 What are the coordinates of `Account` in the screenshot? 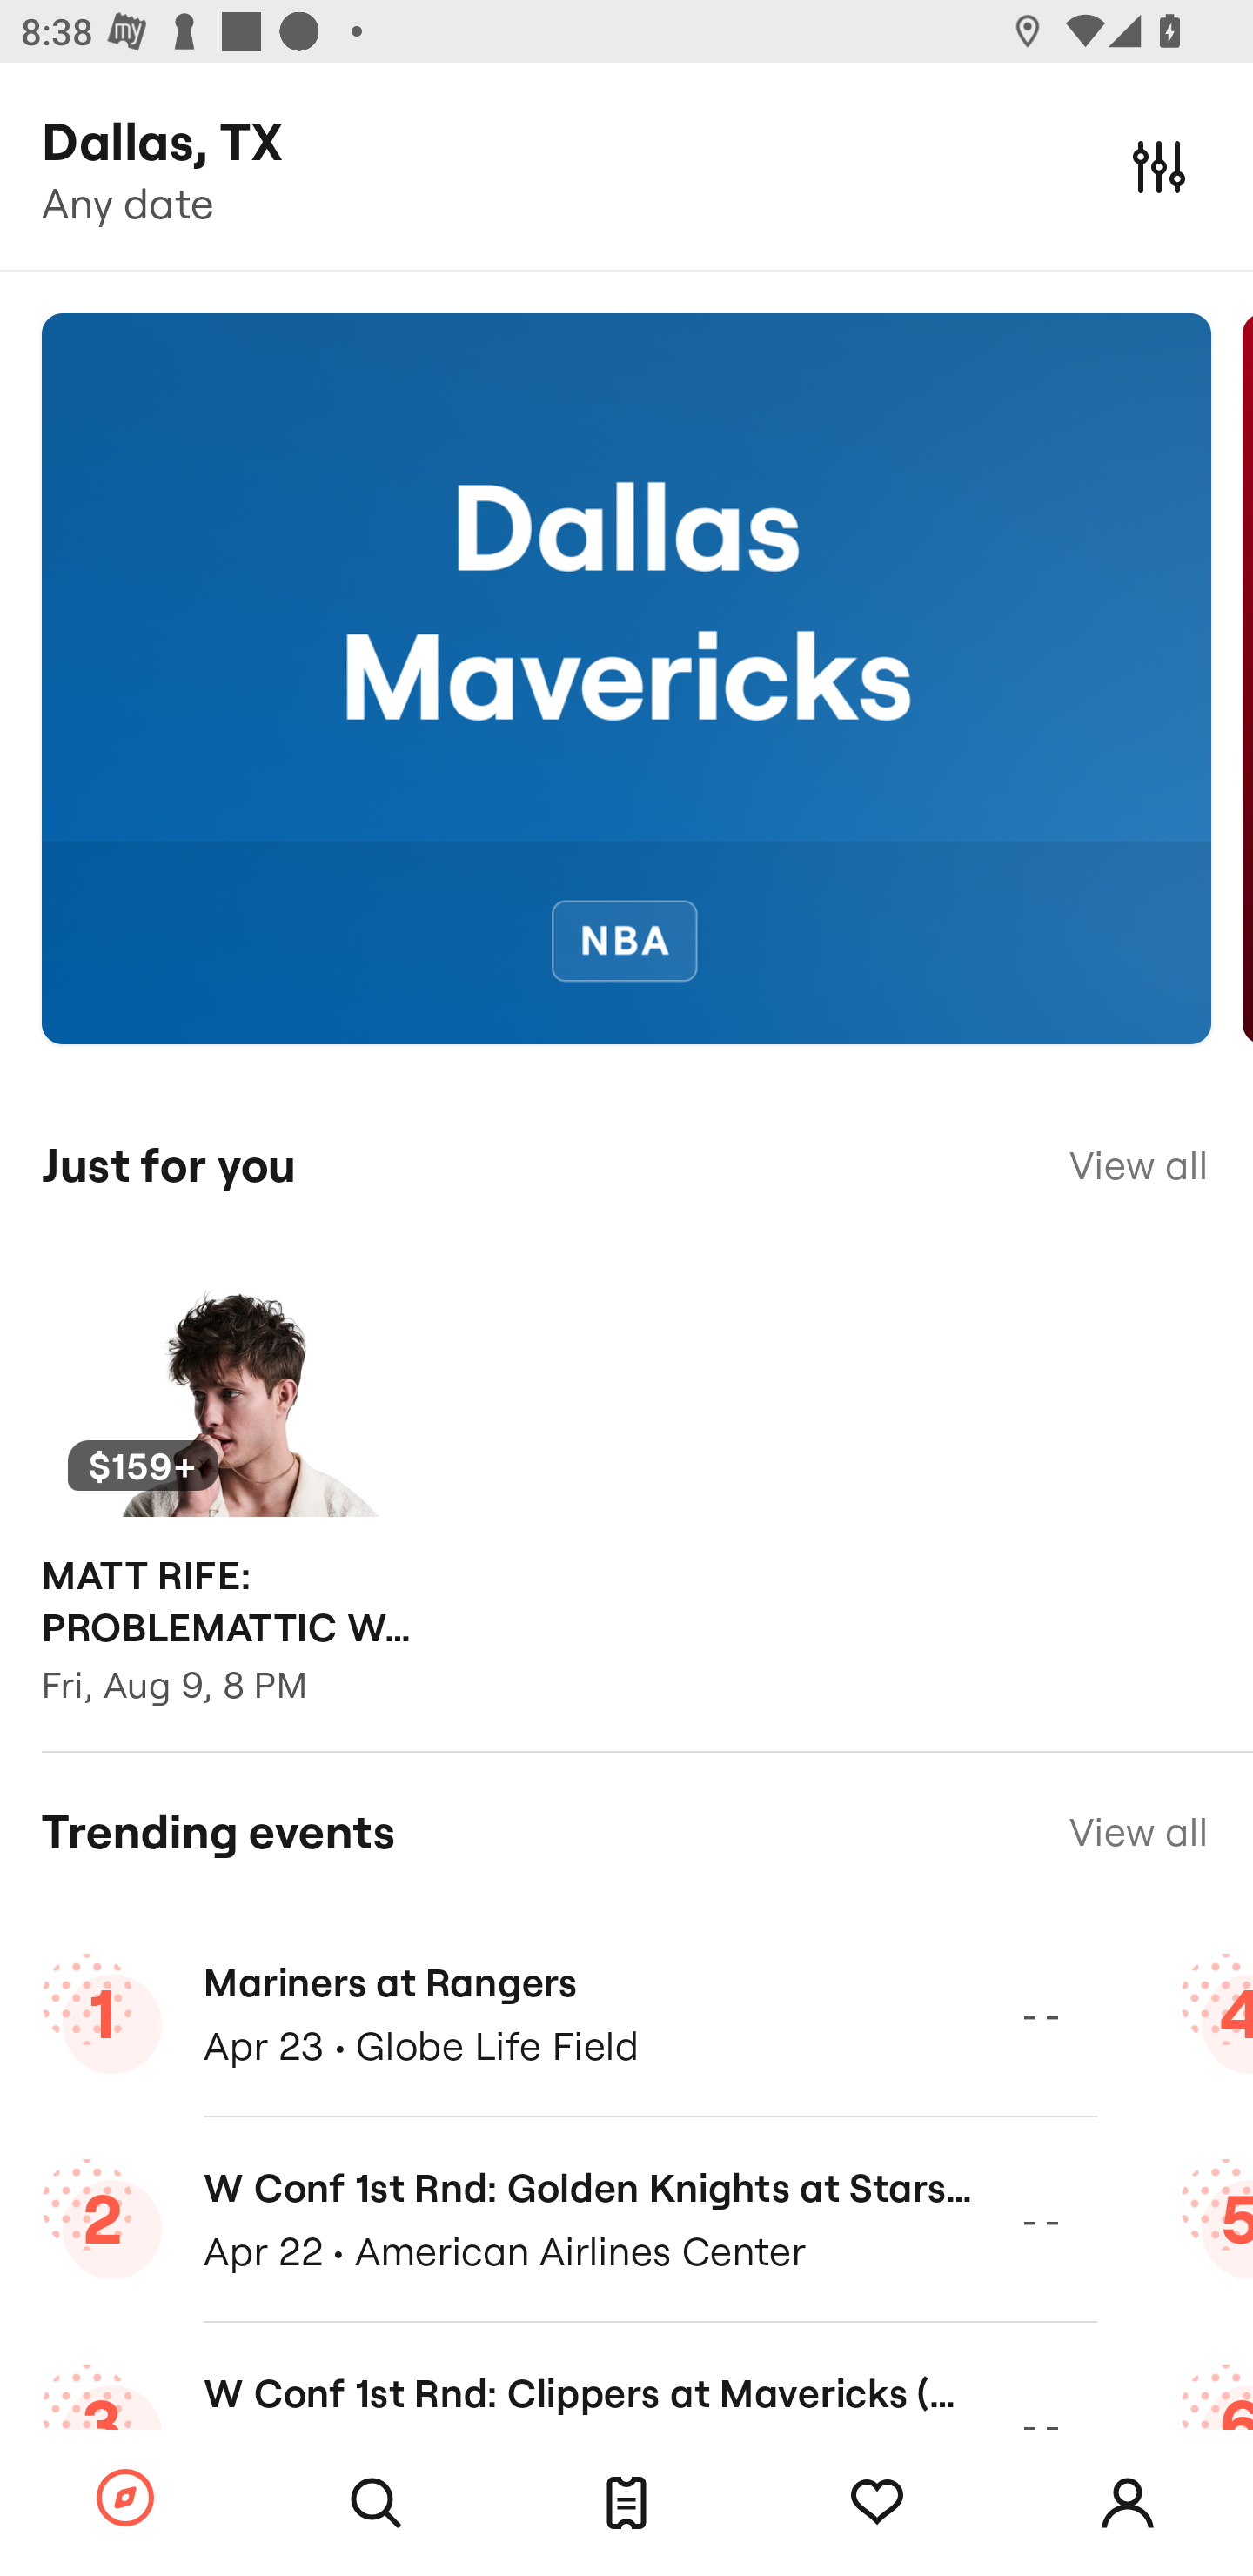 It's located at (1128, 2503).